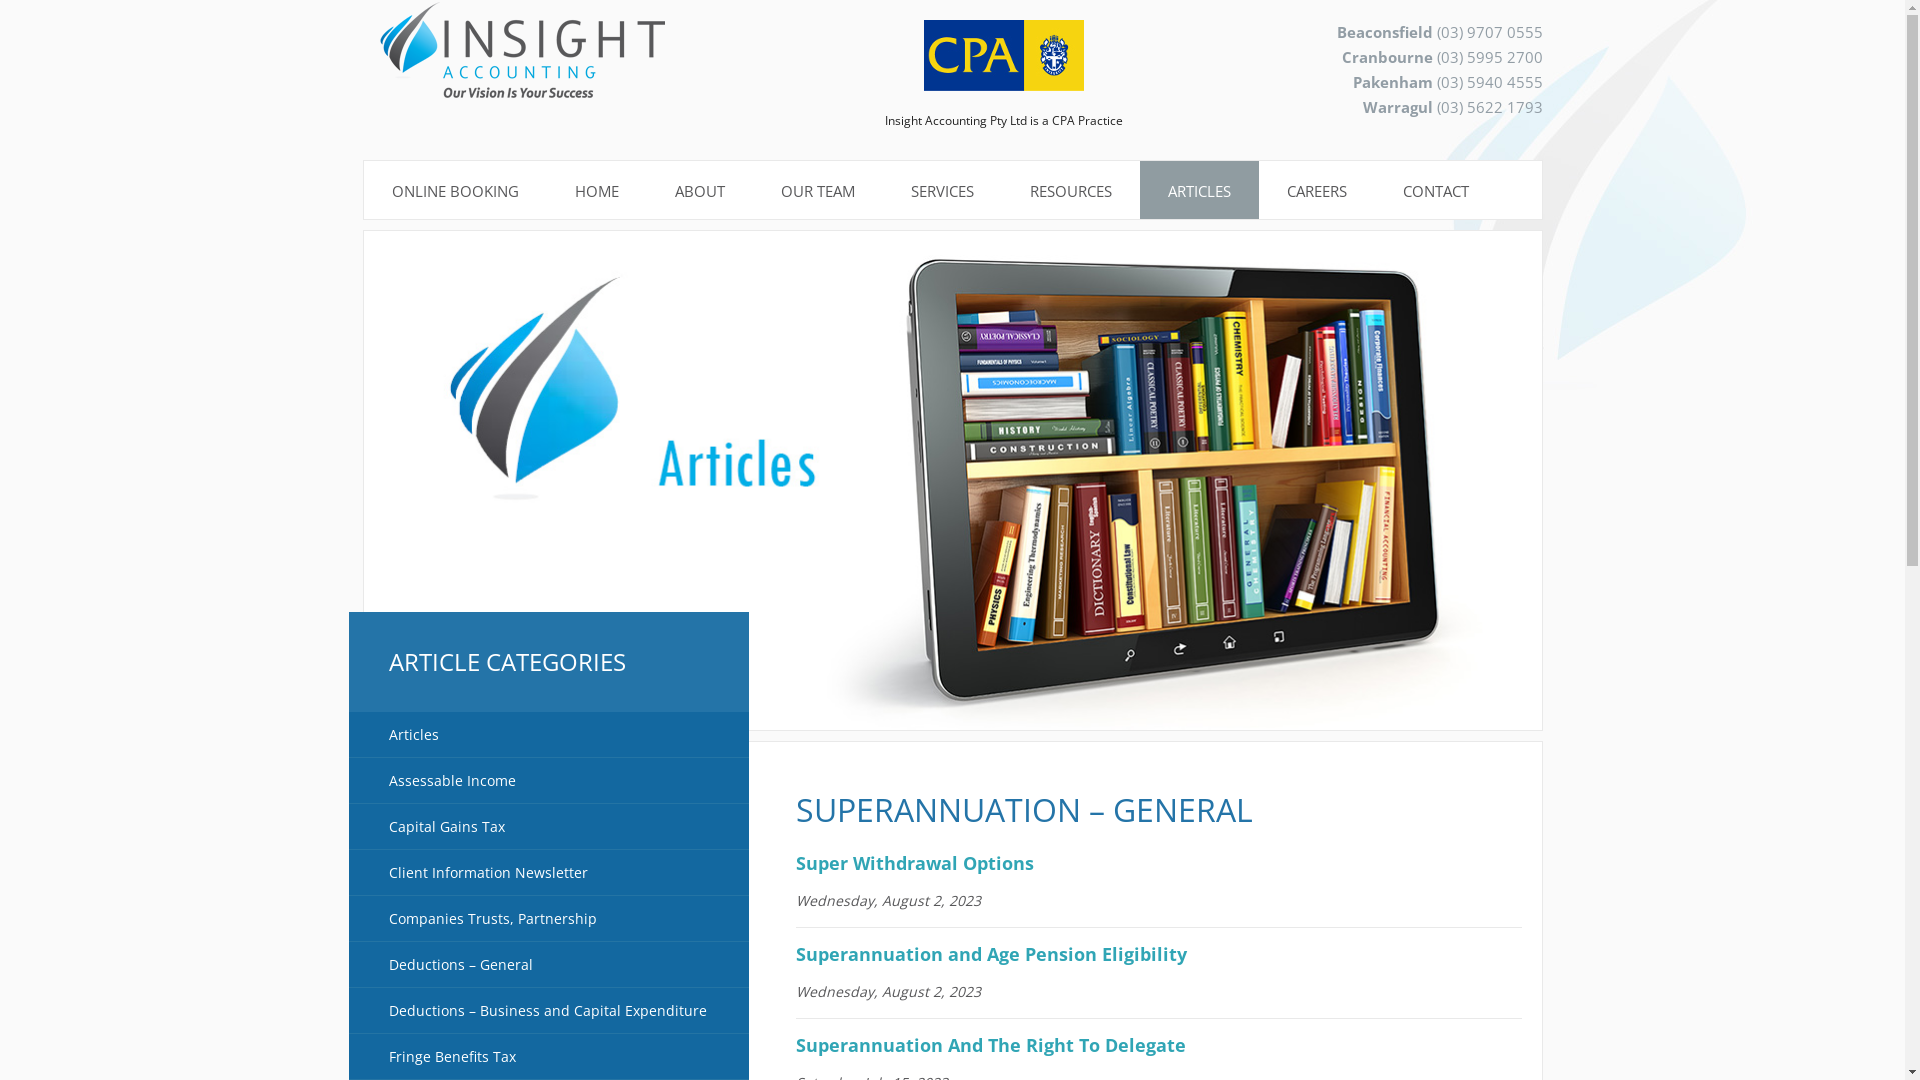 The image size is (1920, 1080). What do you see at coordinates (548, 735) in the screenshot?
I see `Articles` at bounding box center [548, 735].